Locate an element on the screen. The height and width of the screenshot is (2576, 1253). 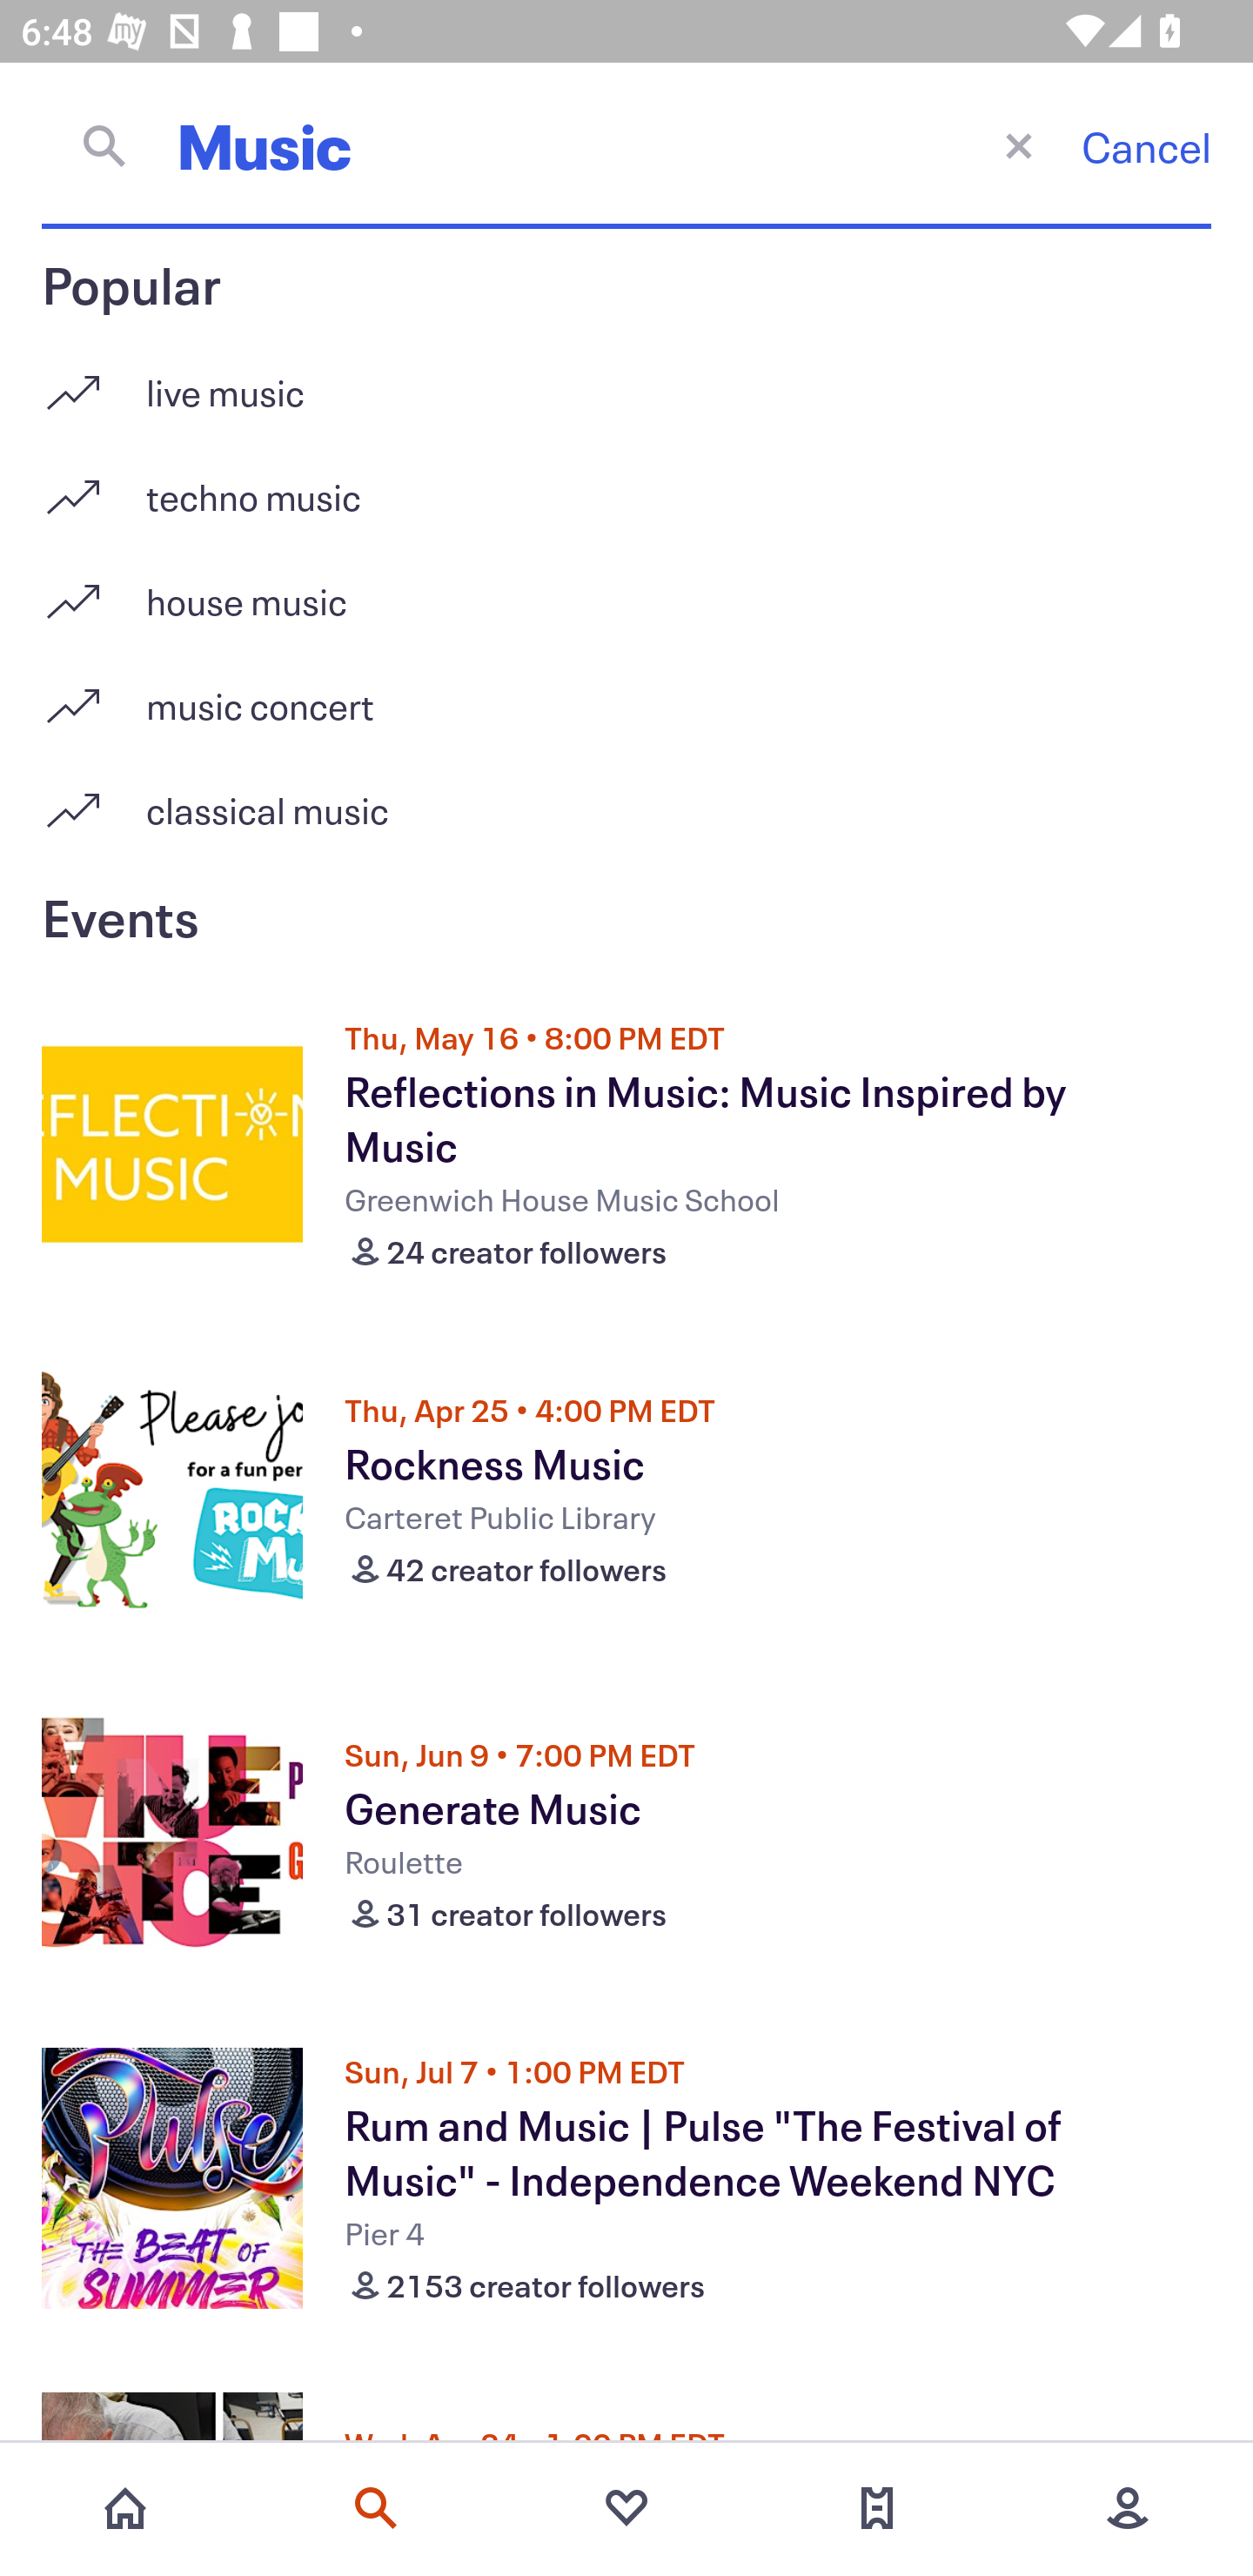
classical music is located at coordinates (626, 809).